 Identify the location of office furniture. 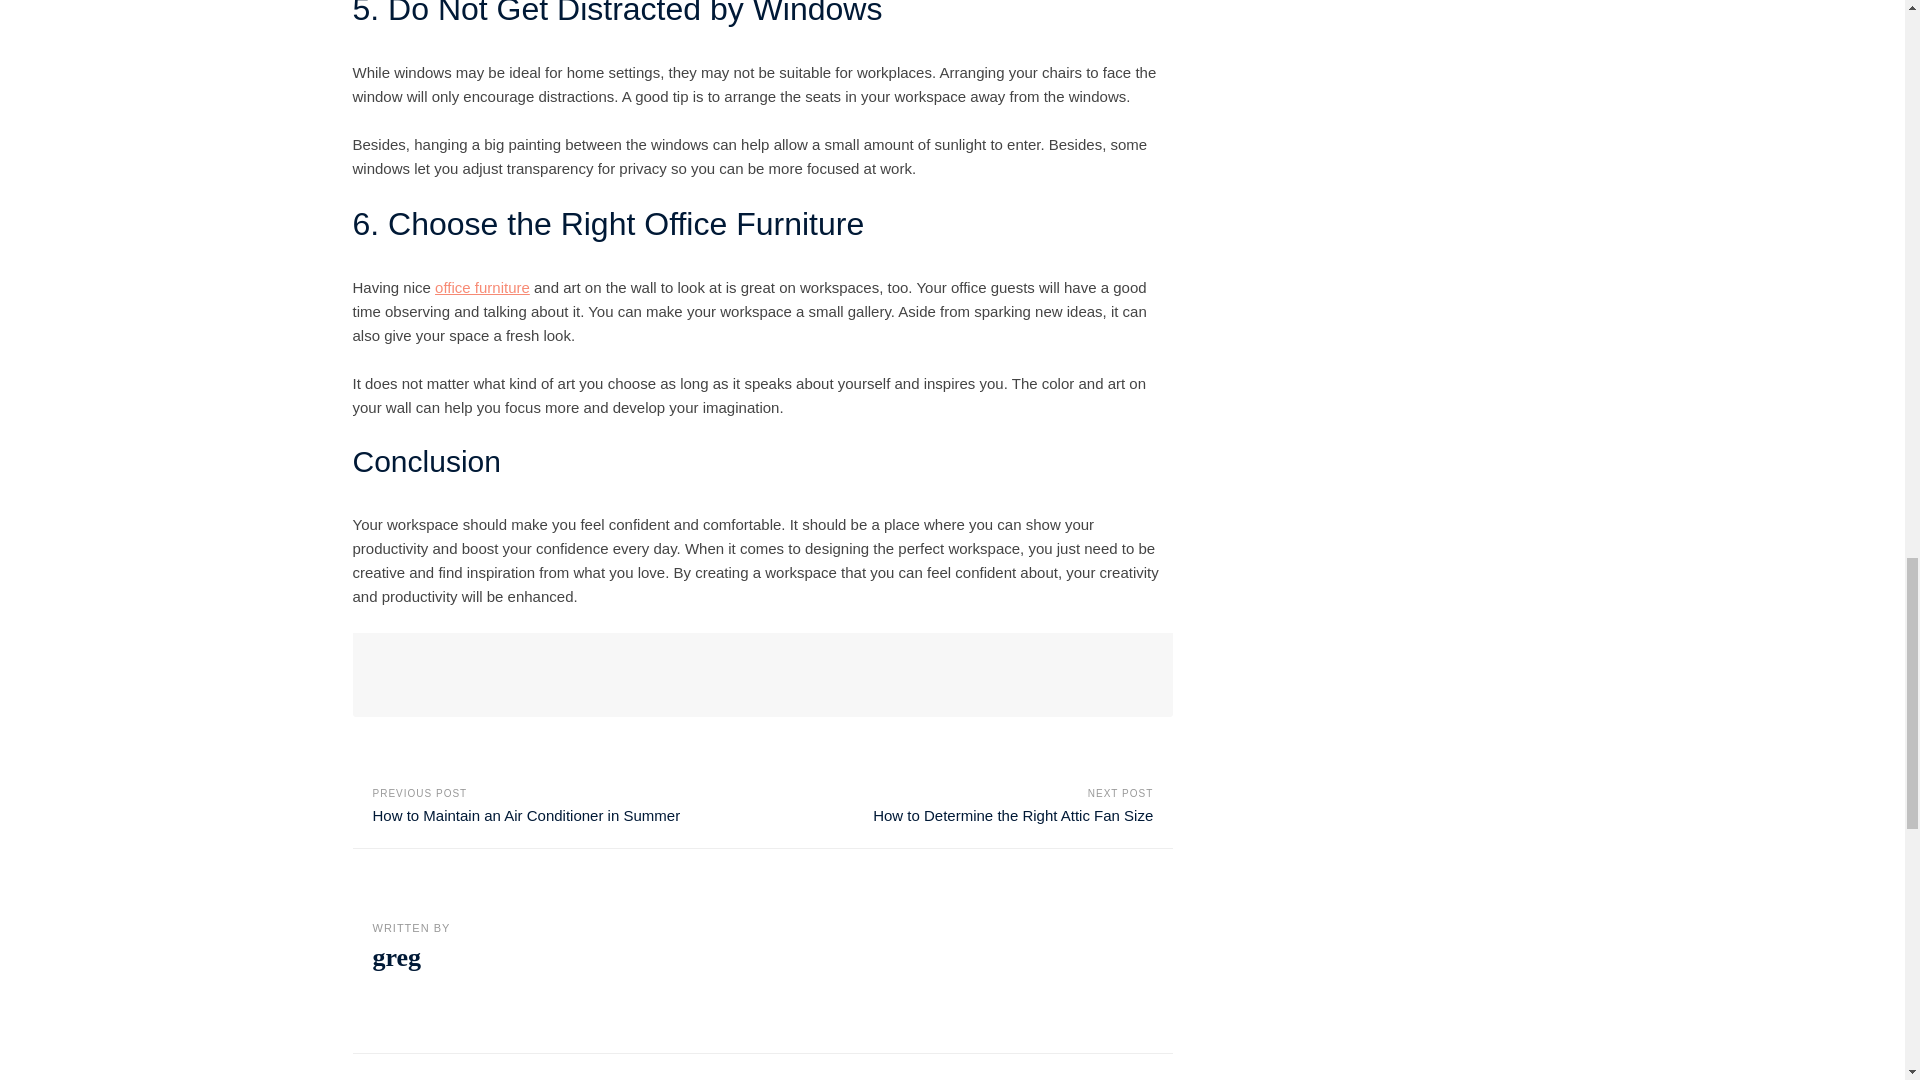
(482, 286).